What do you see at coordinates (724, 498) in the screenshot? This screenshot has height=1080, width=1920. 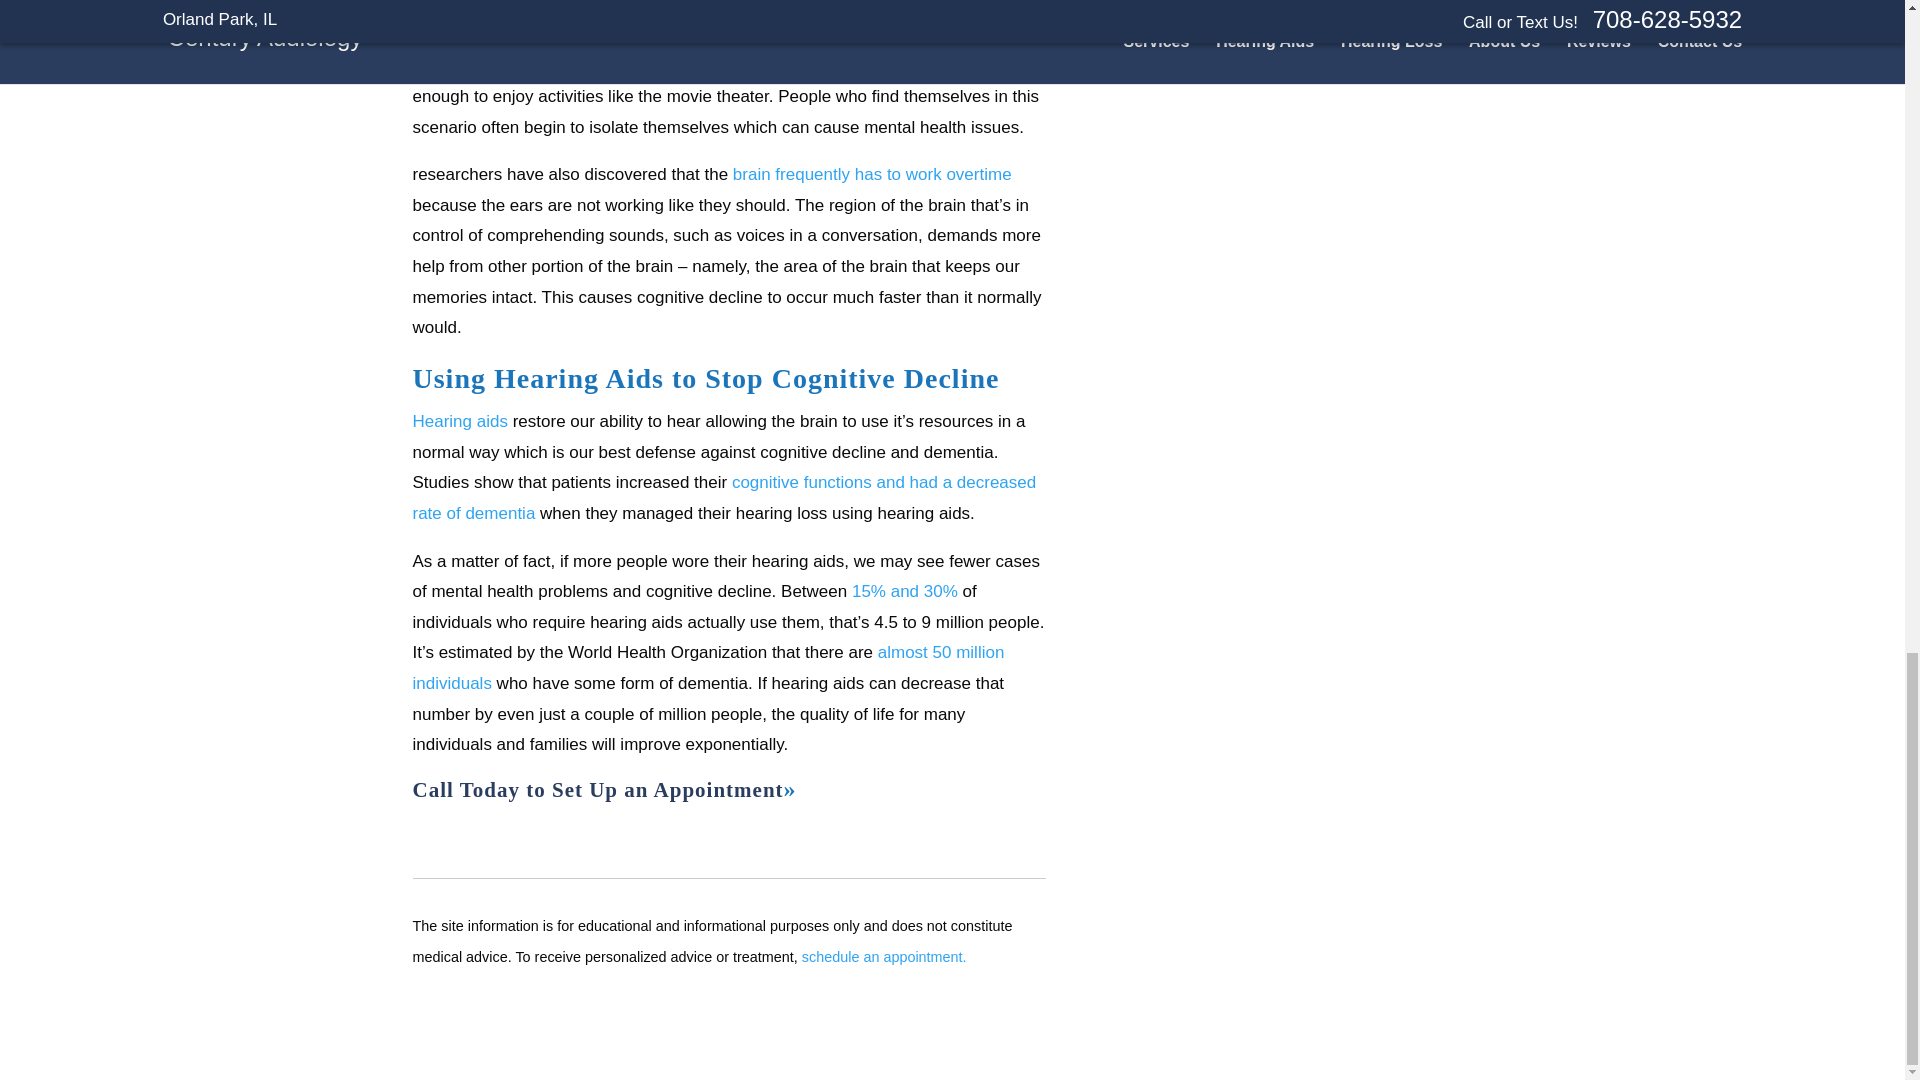 I see `cognitive functions and had a decreased rate of dementia` at bounding box center [724, 498].